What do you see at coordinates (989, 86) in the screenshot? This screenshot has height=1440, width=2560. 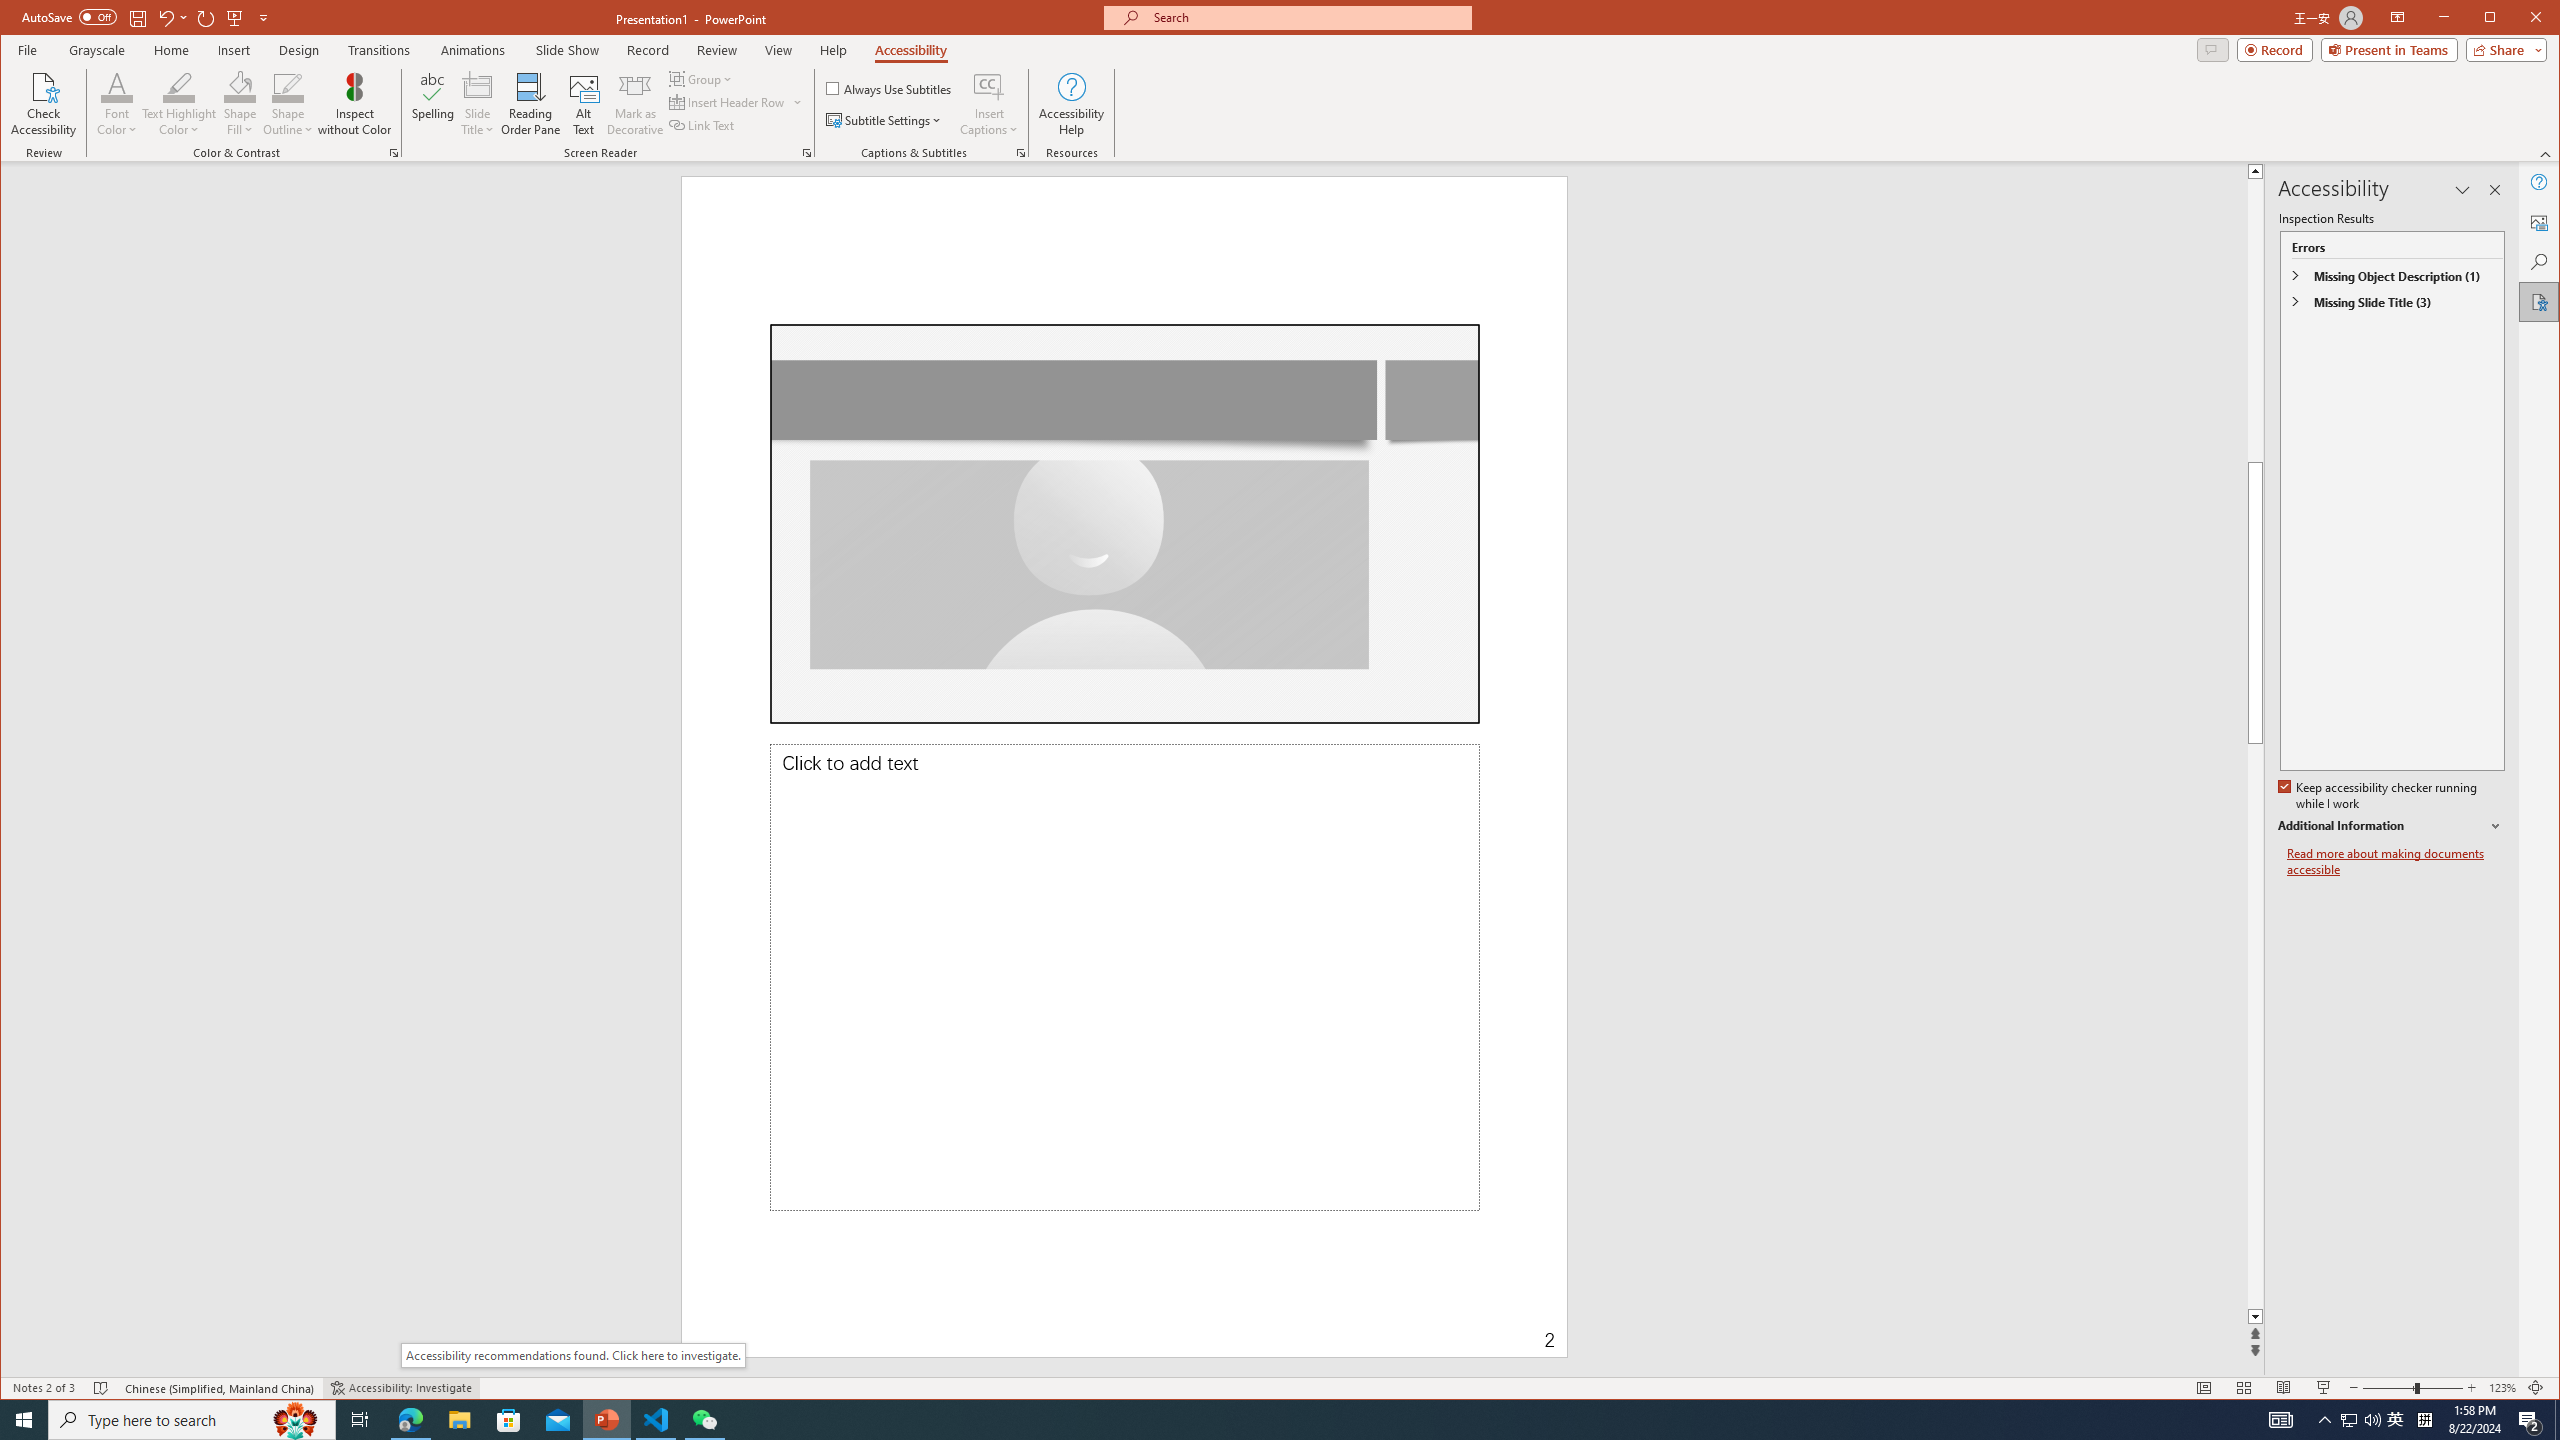 I see `Insert Captions` at bounding box center [989, 86].